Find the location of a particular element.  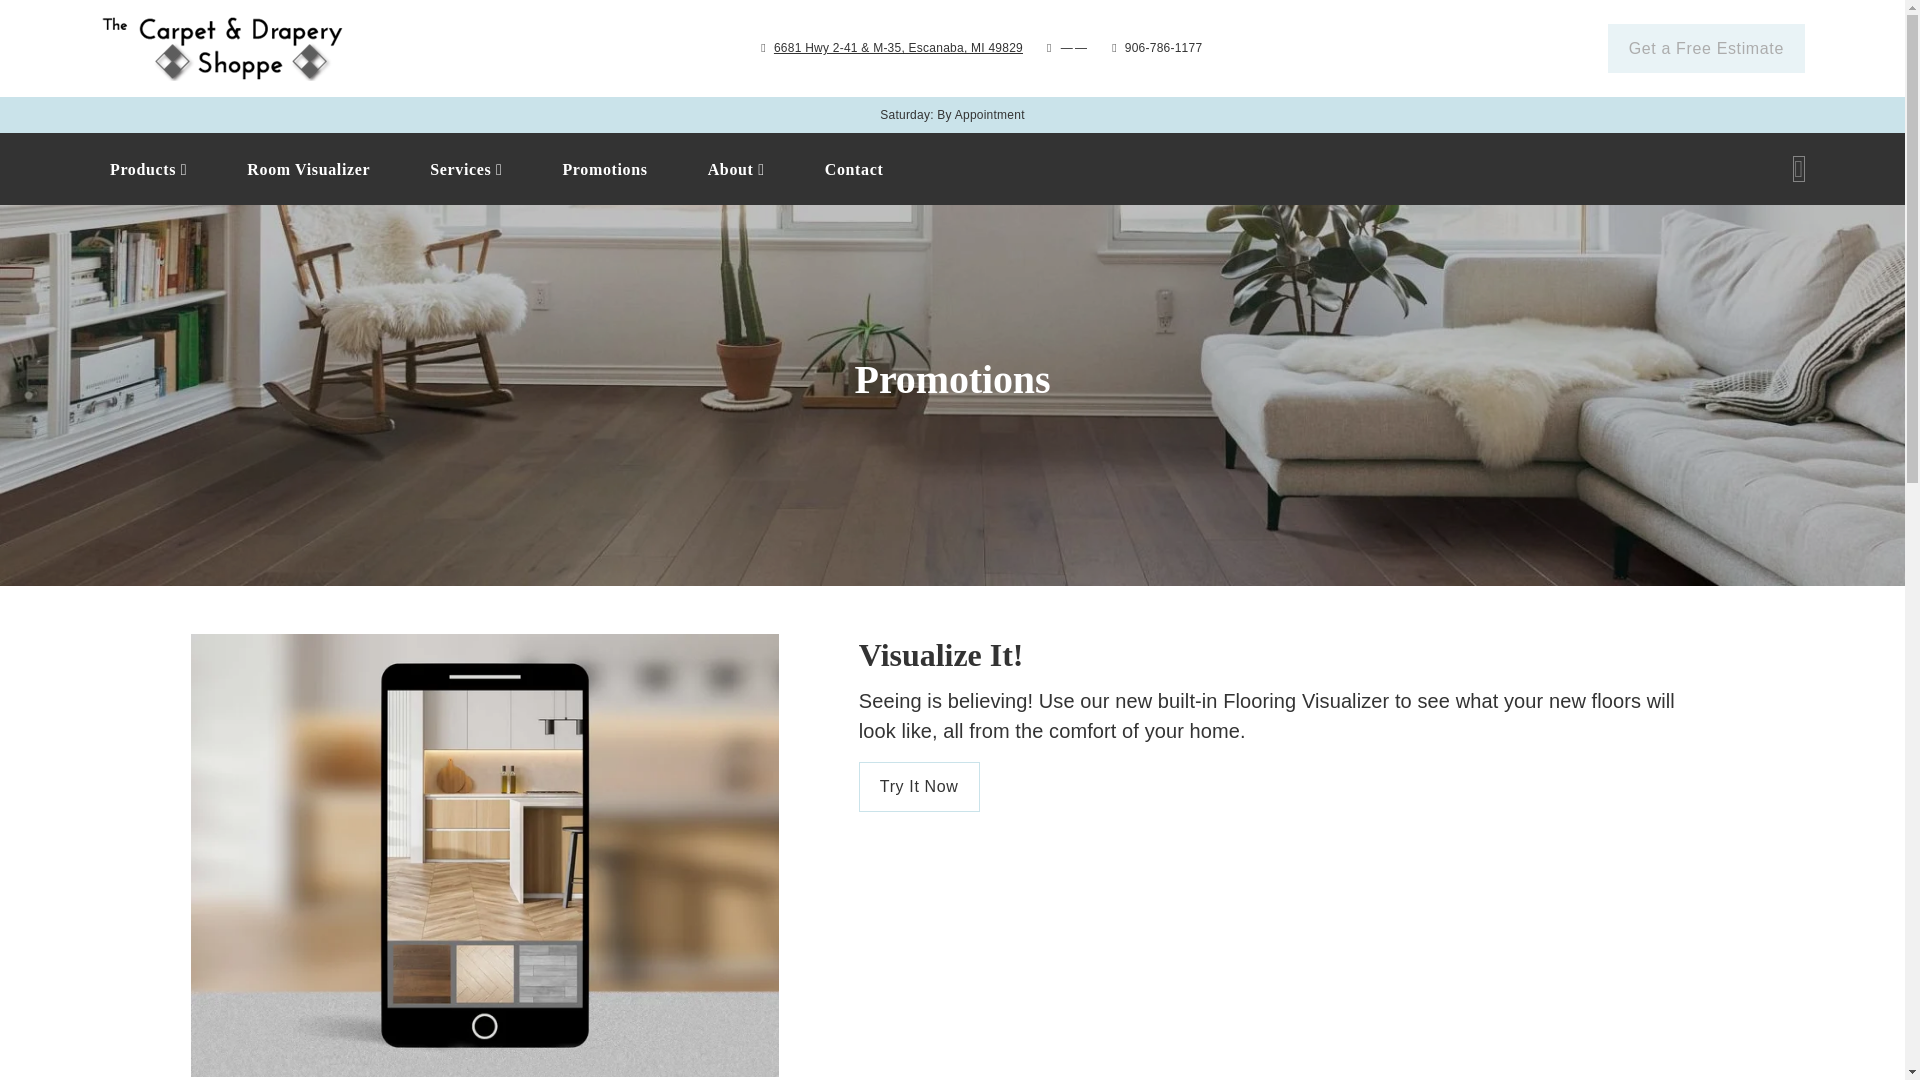

Get a Free Estimate is located at coordinates (894, 168).